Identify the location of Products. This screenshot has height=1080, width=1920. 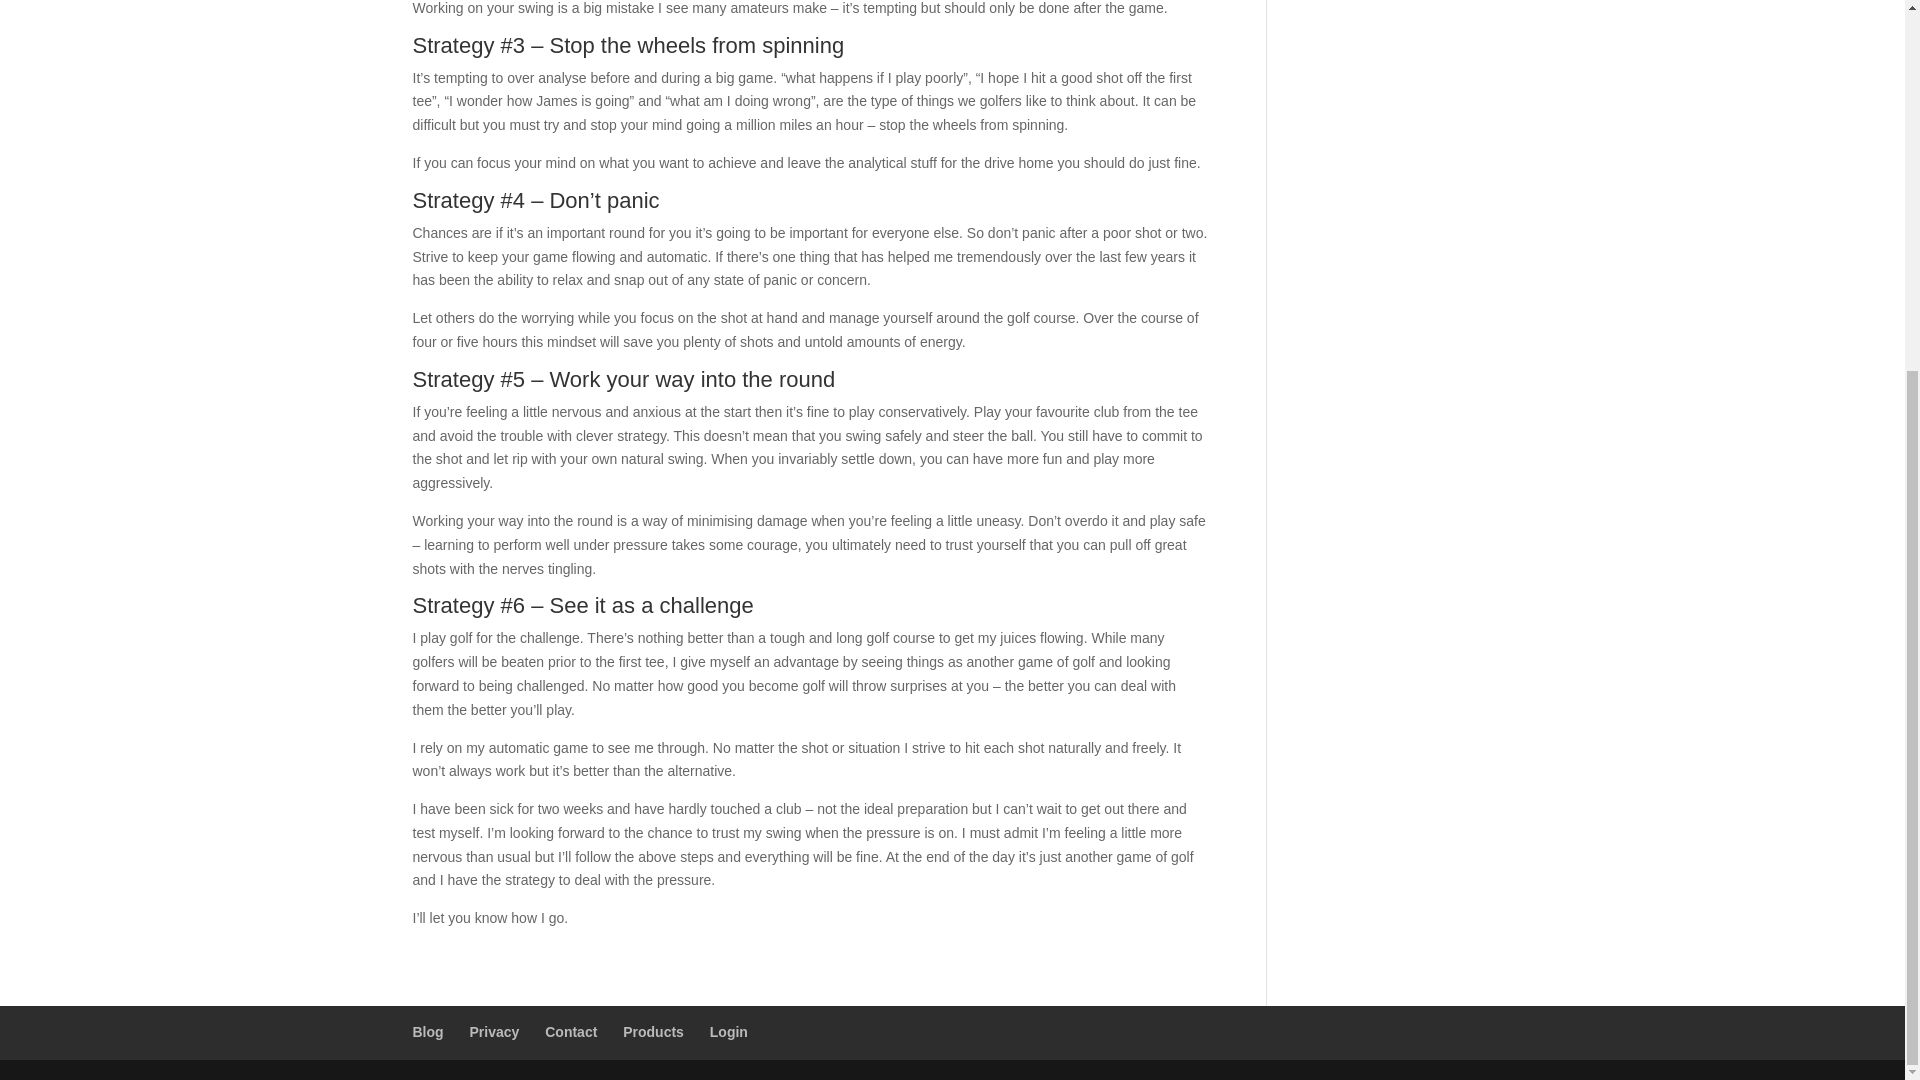
(652, 1032).